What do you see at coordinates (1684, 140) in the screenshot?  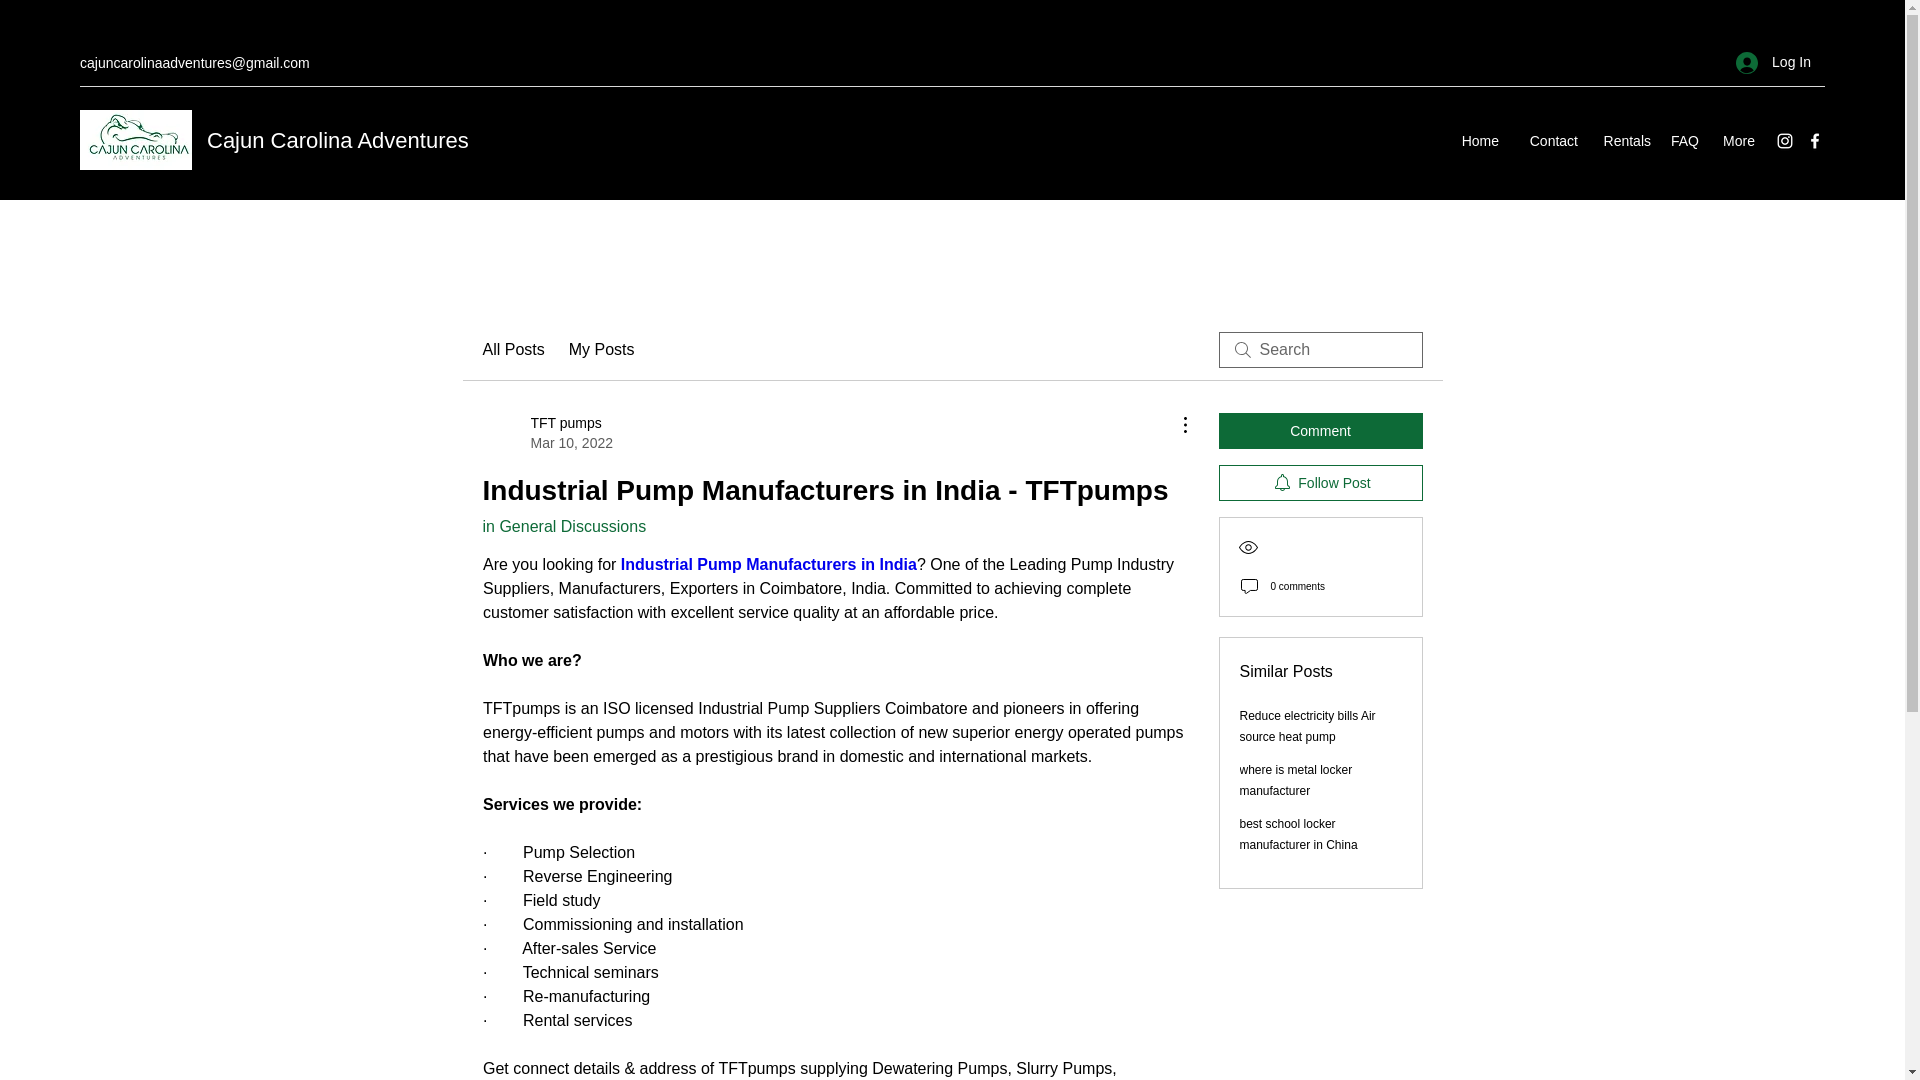 I see `FAQ` at bounding box center [1684, 140].